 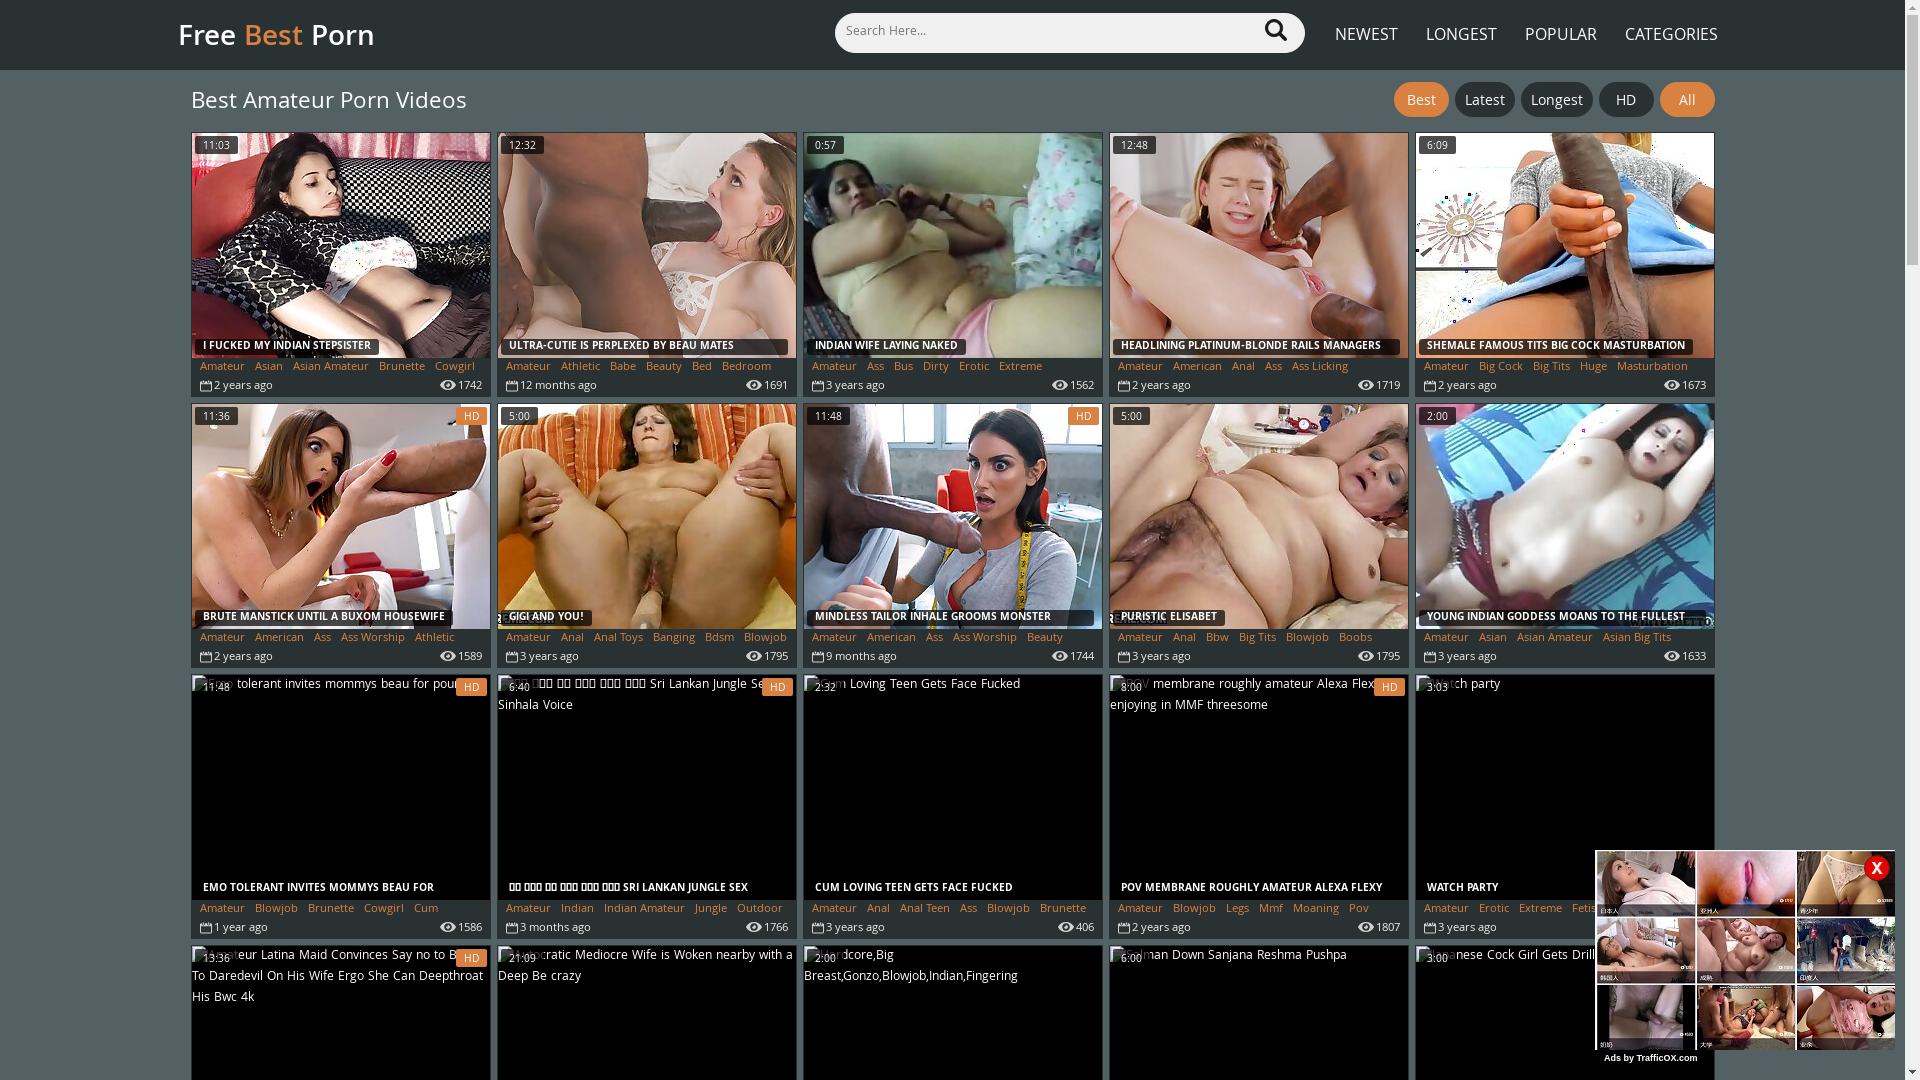 I want to click on Erotic, so click(x=972, y=368).